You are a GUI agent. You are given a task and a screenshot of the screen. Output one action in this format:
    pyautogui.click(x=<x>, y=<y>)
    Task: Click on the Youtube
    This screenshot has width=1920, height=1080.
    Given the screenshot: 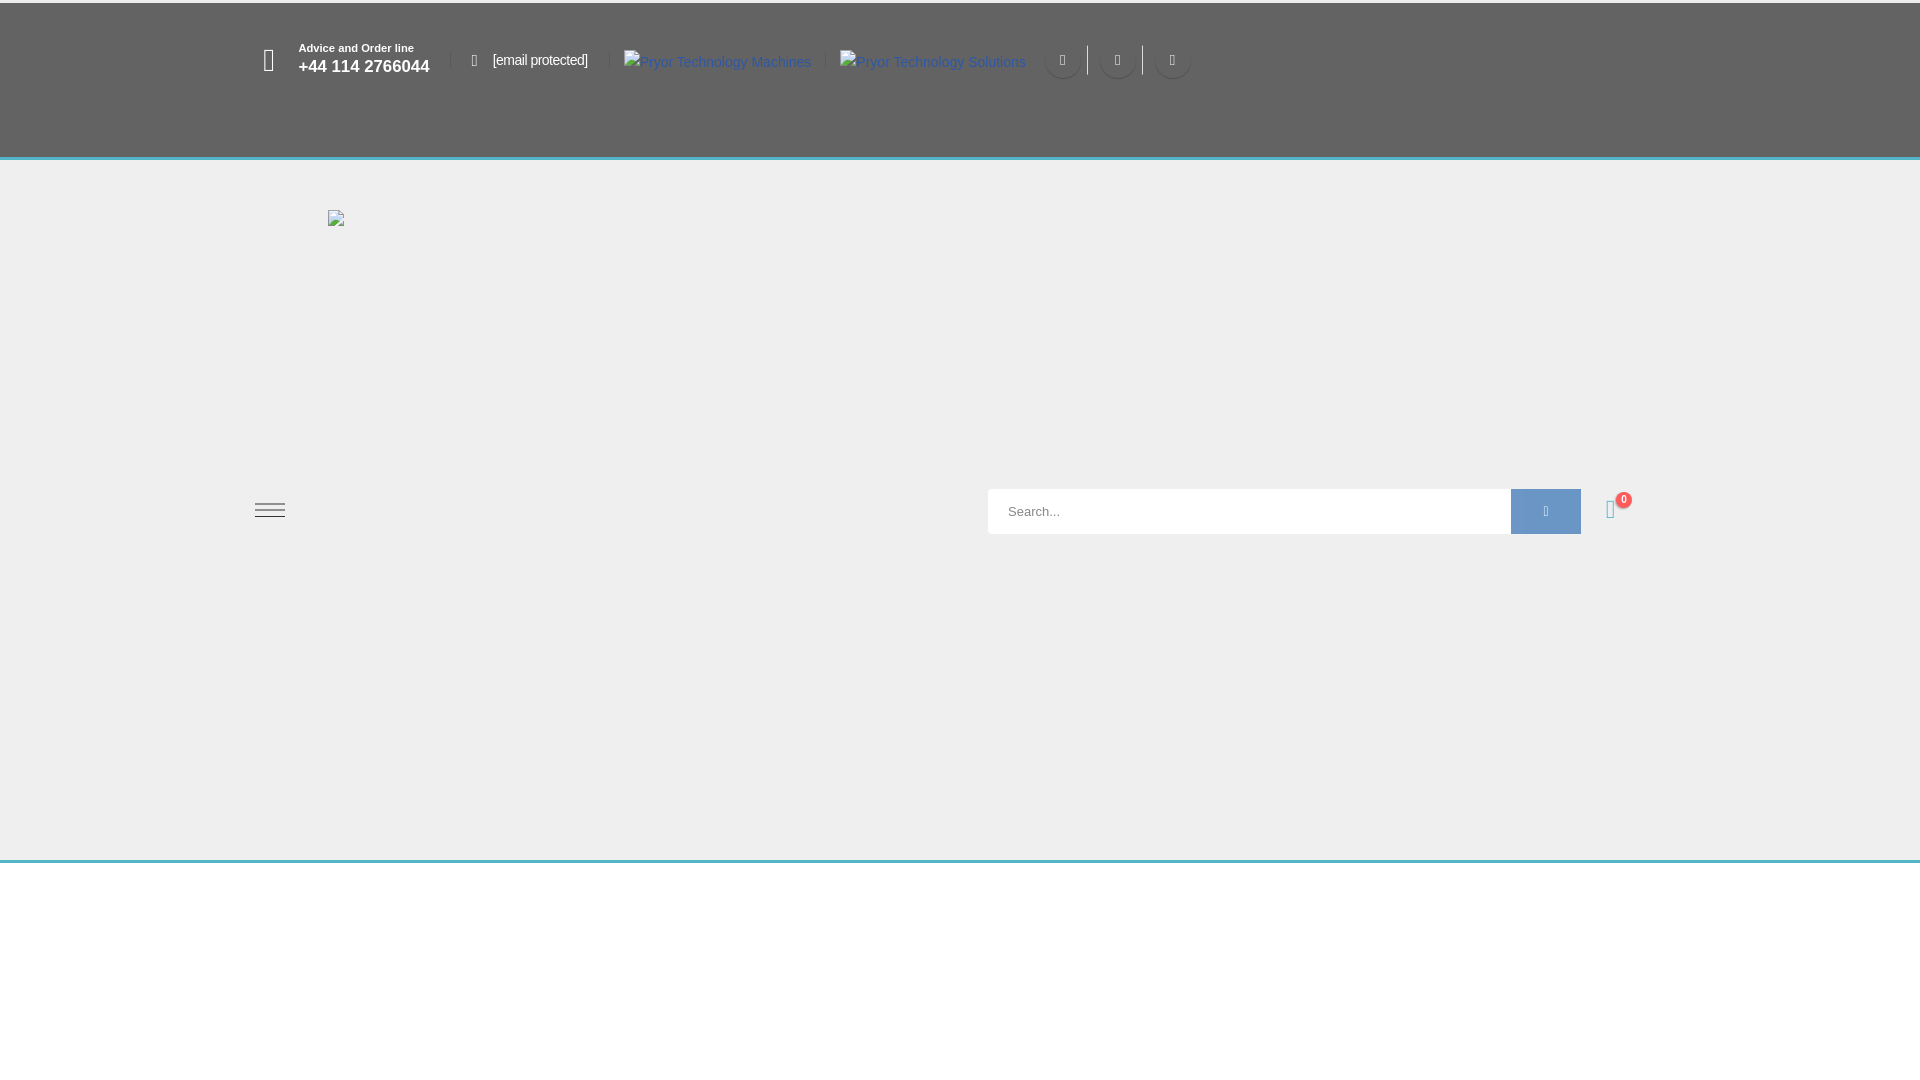 What is the action you would take?
    pyautogui.click(x=1118, y=60)
    